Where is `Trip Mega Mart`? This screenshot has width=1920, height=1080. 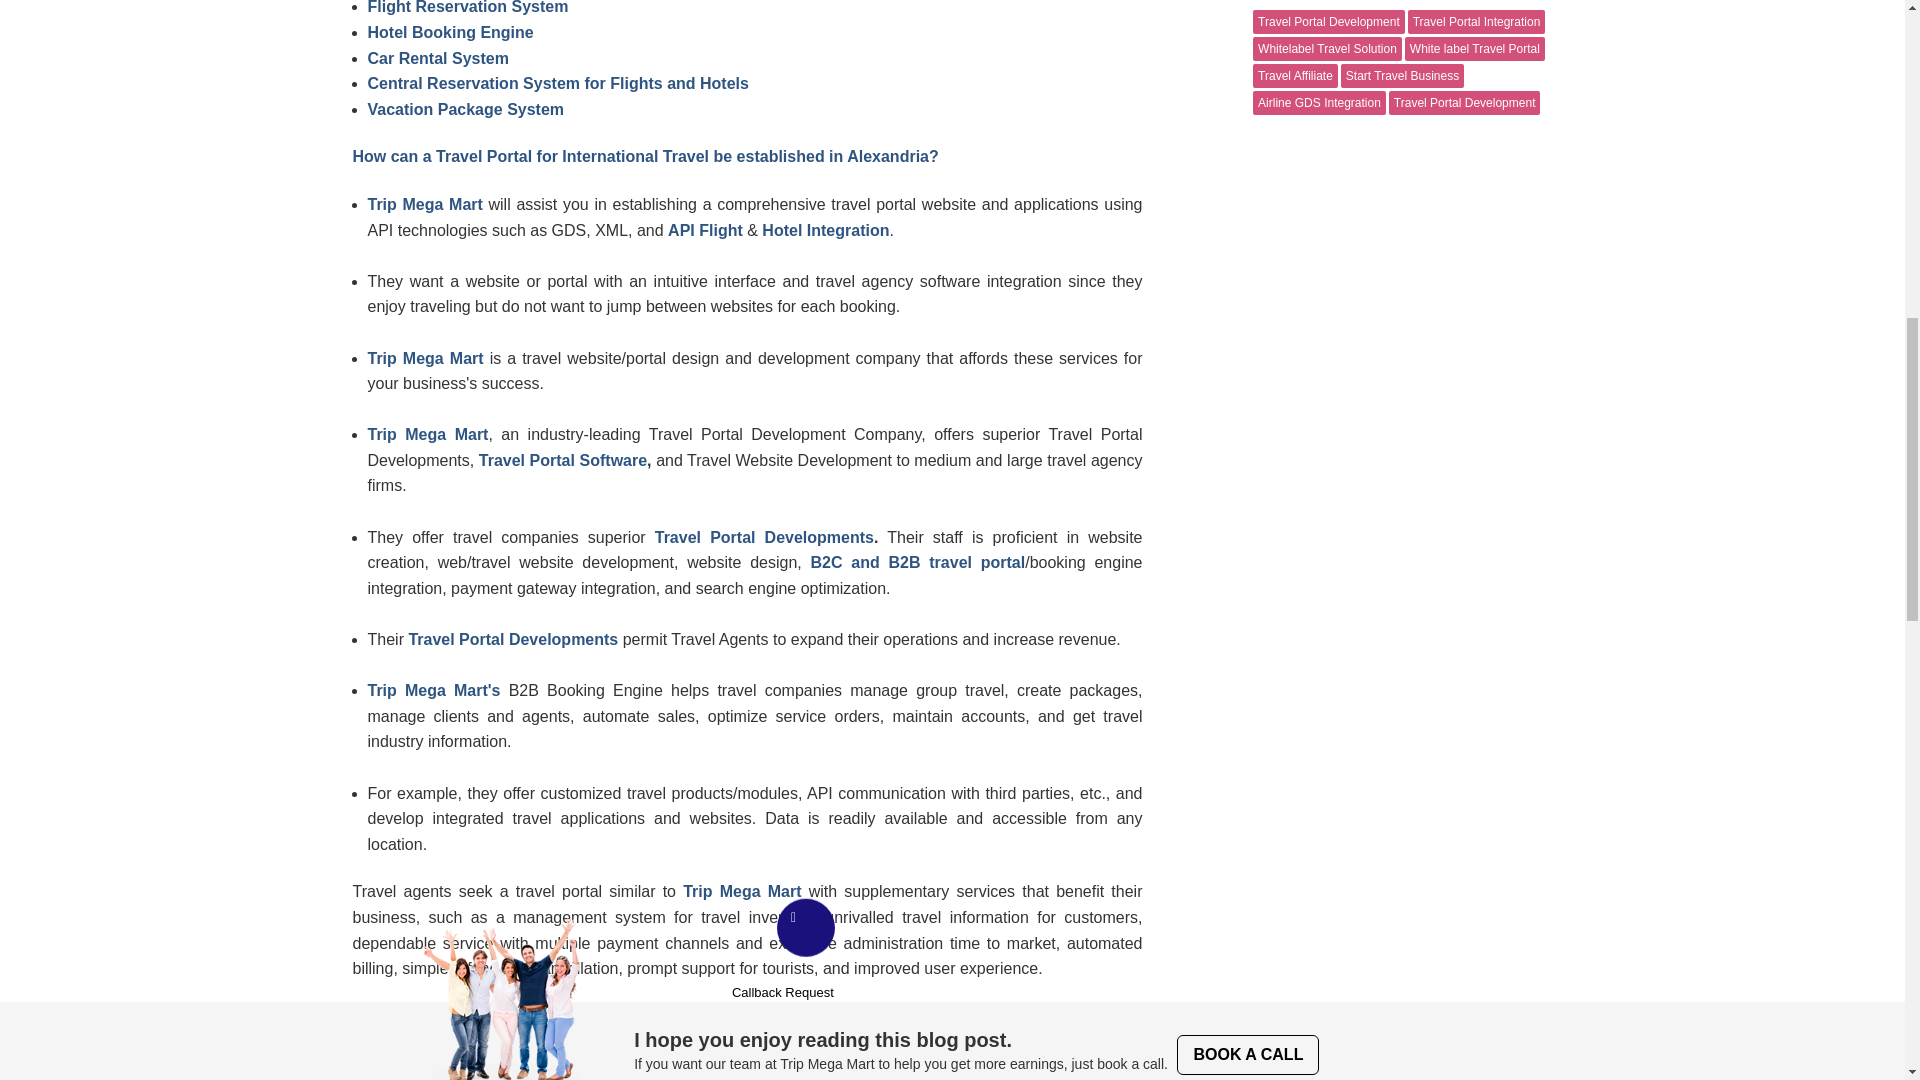
Trip Mega Mart is located at coordinates (426, 204).